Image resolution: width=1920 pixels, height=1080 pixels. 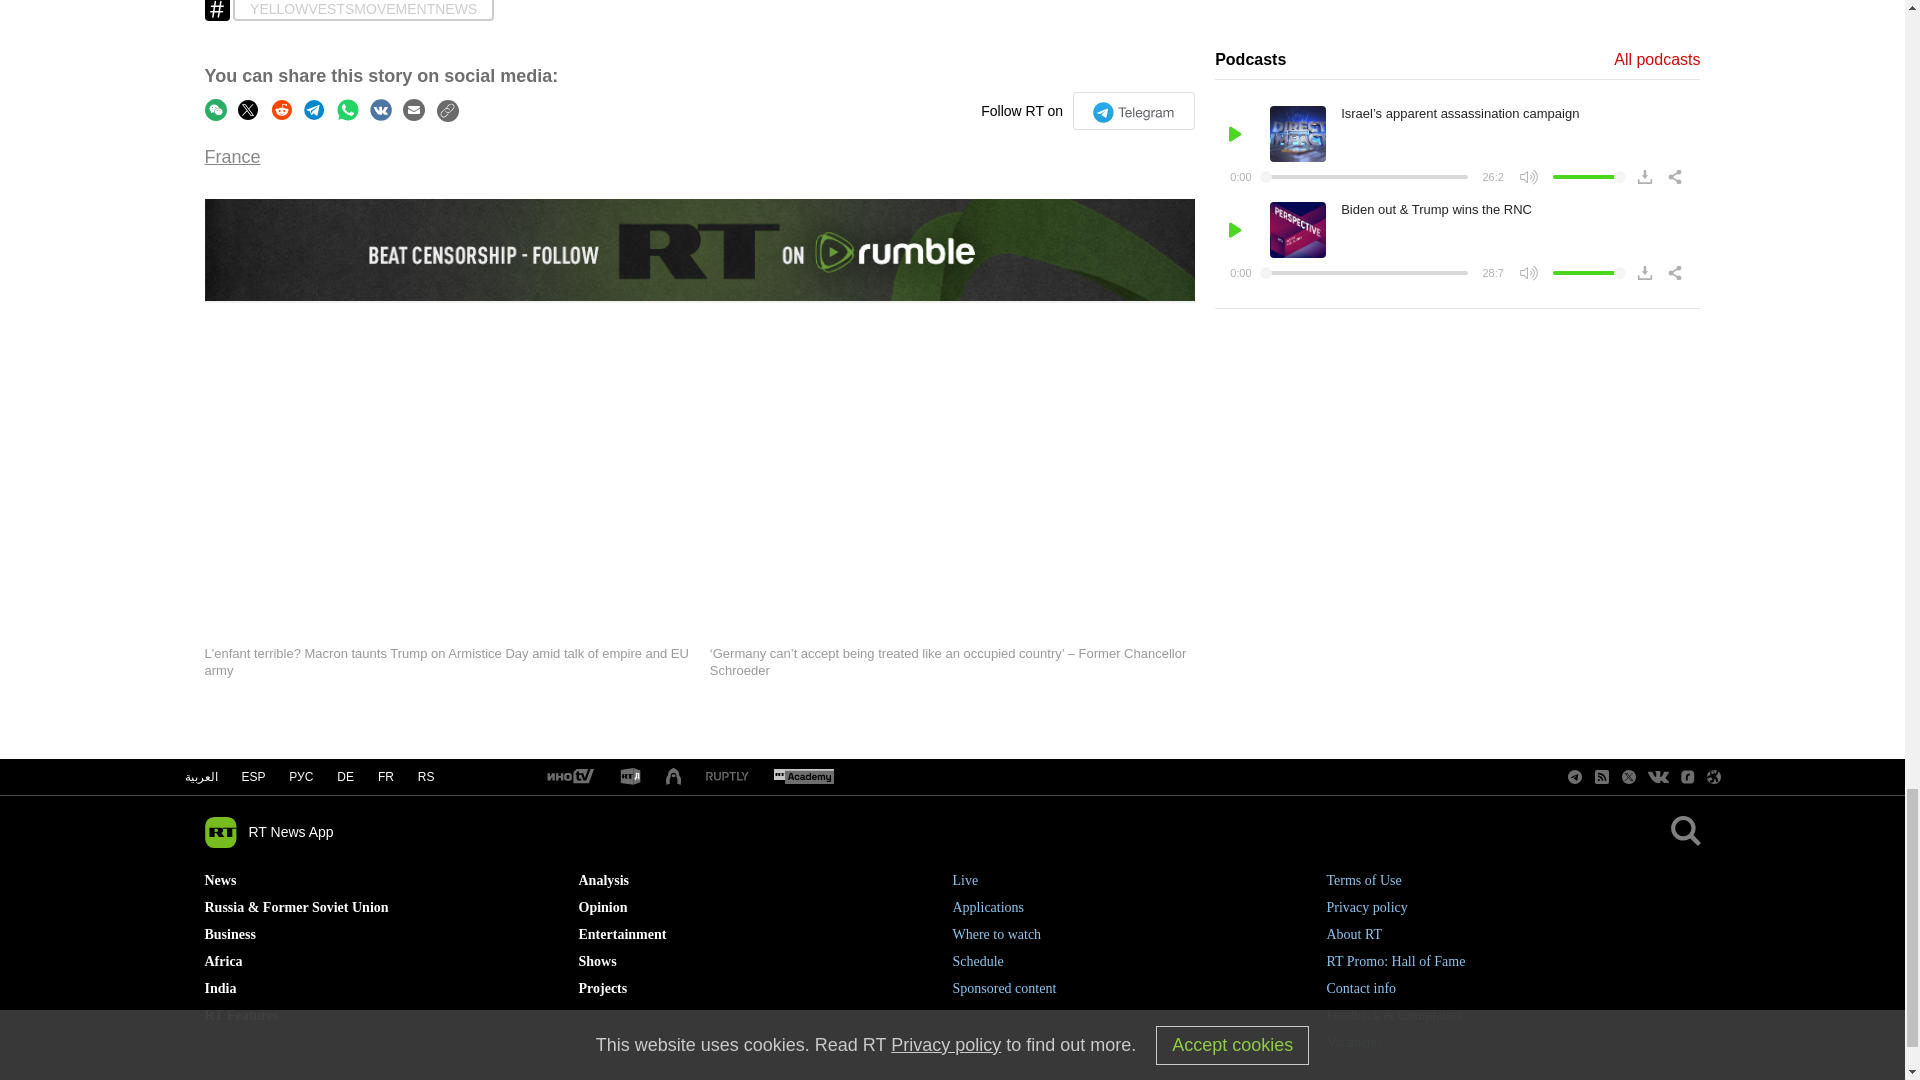 What do you see at coordinates (727, 778) in the screenshot?
I see `RT ` at bounding box center [727, 778].